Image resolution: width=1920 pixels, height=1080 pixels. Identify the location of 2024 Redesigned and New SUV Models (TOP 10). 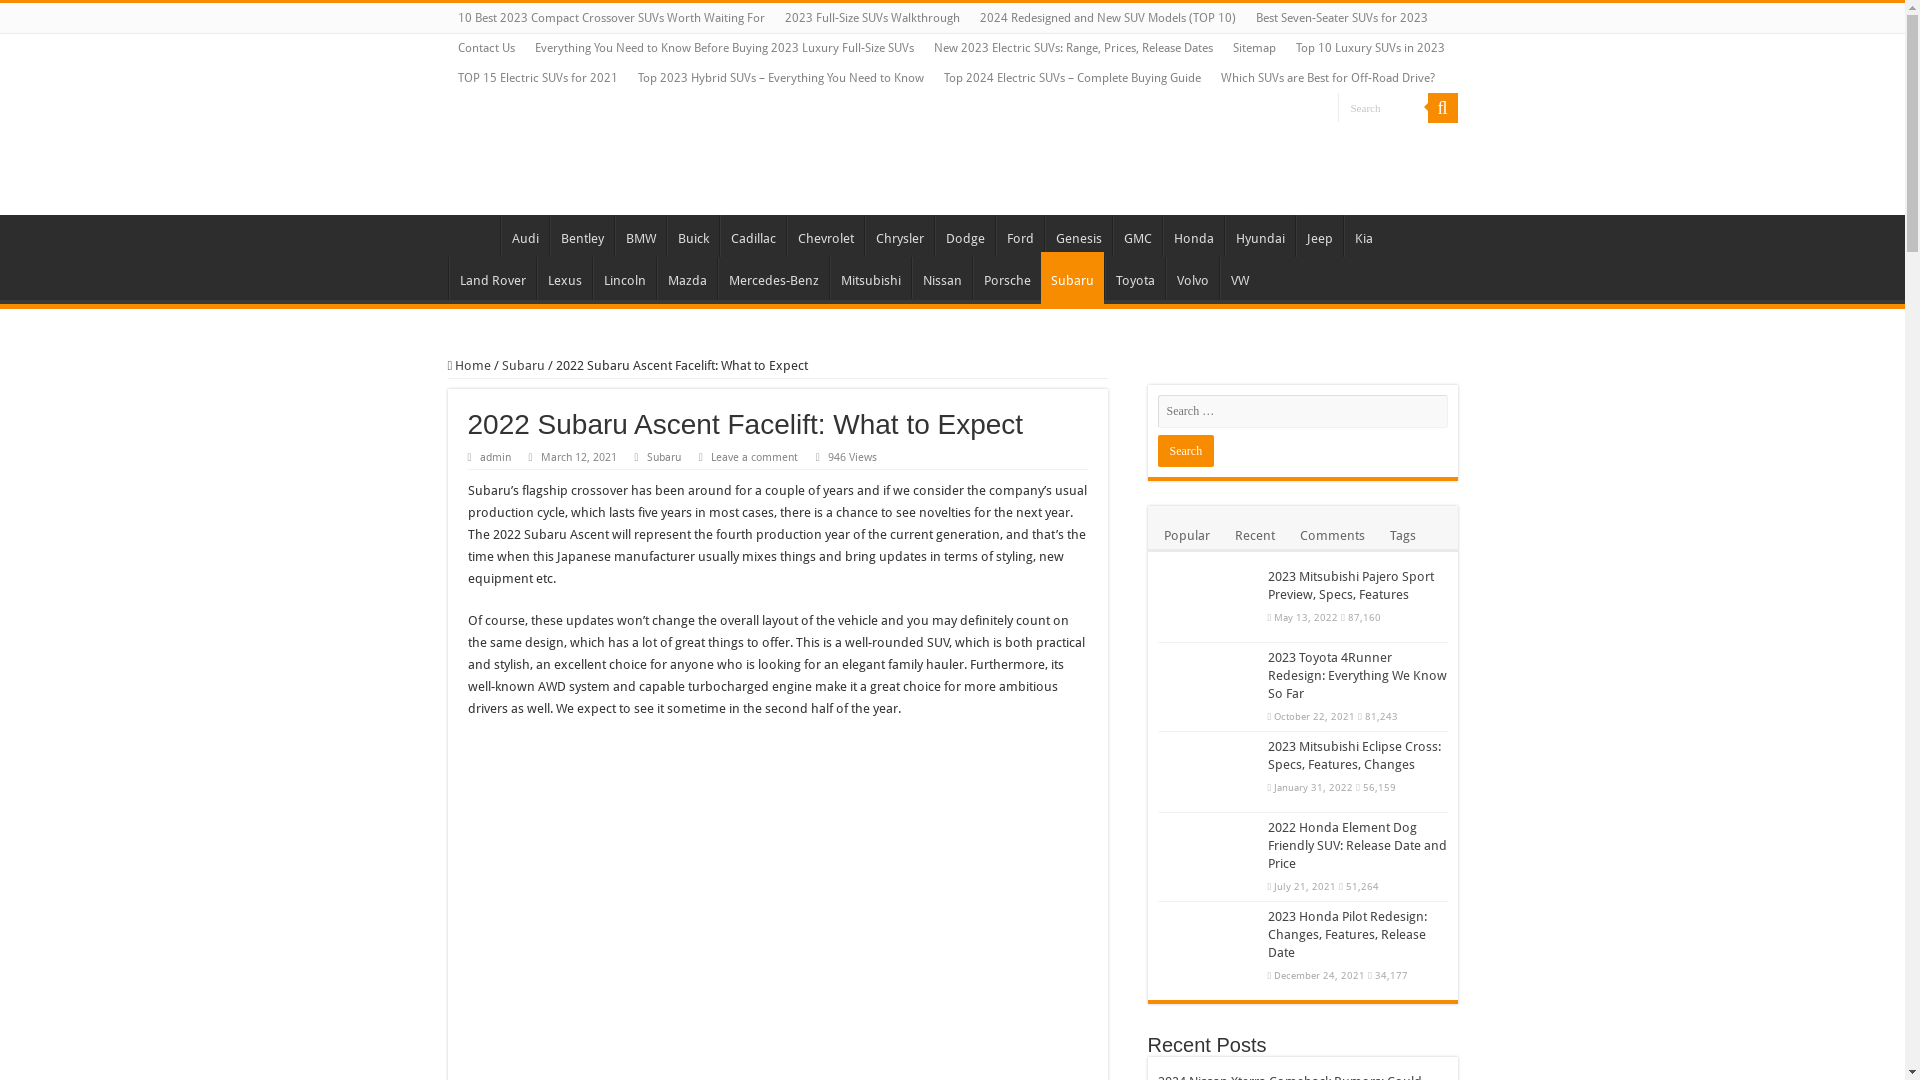
(1108, 18).